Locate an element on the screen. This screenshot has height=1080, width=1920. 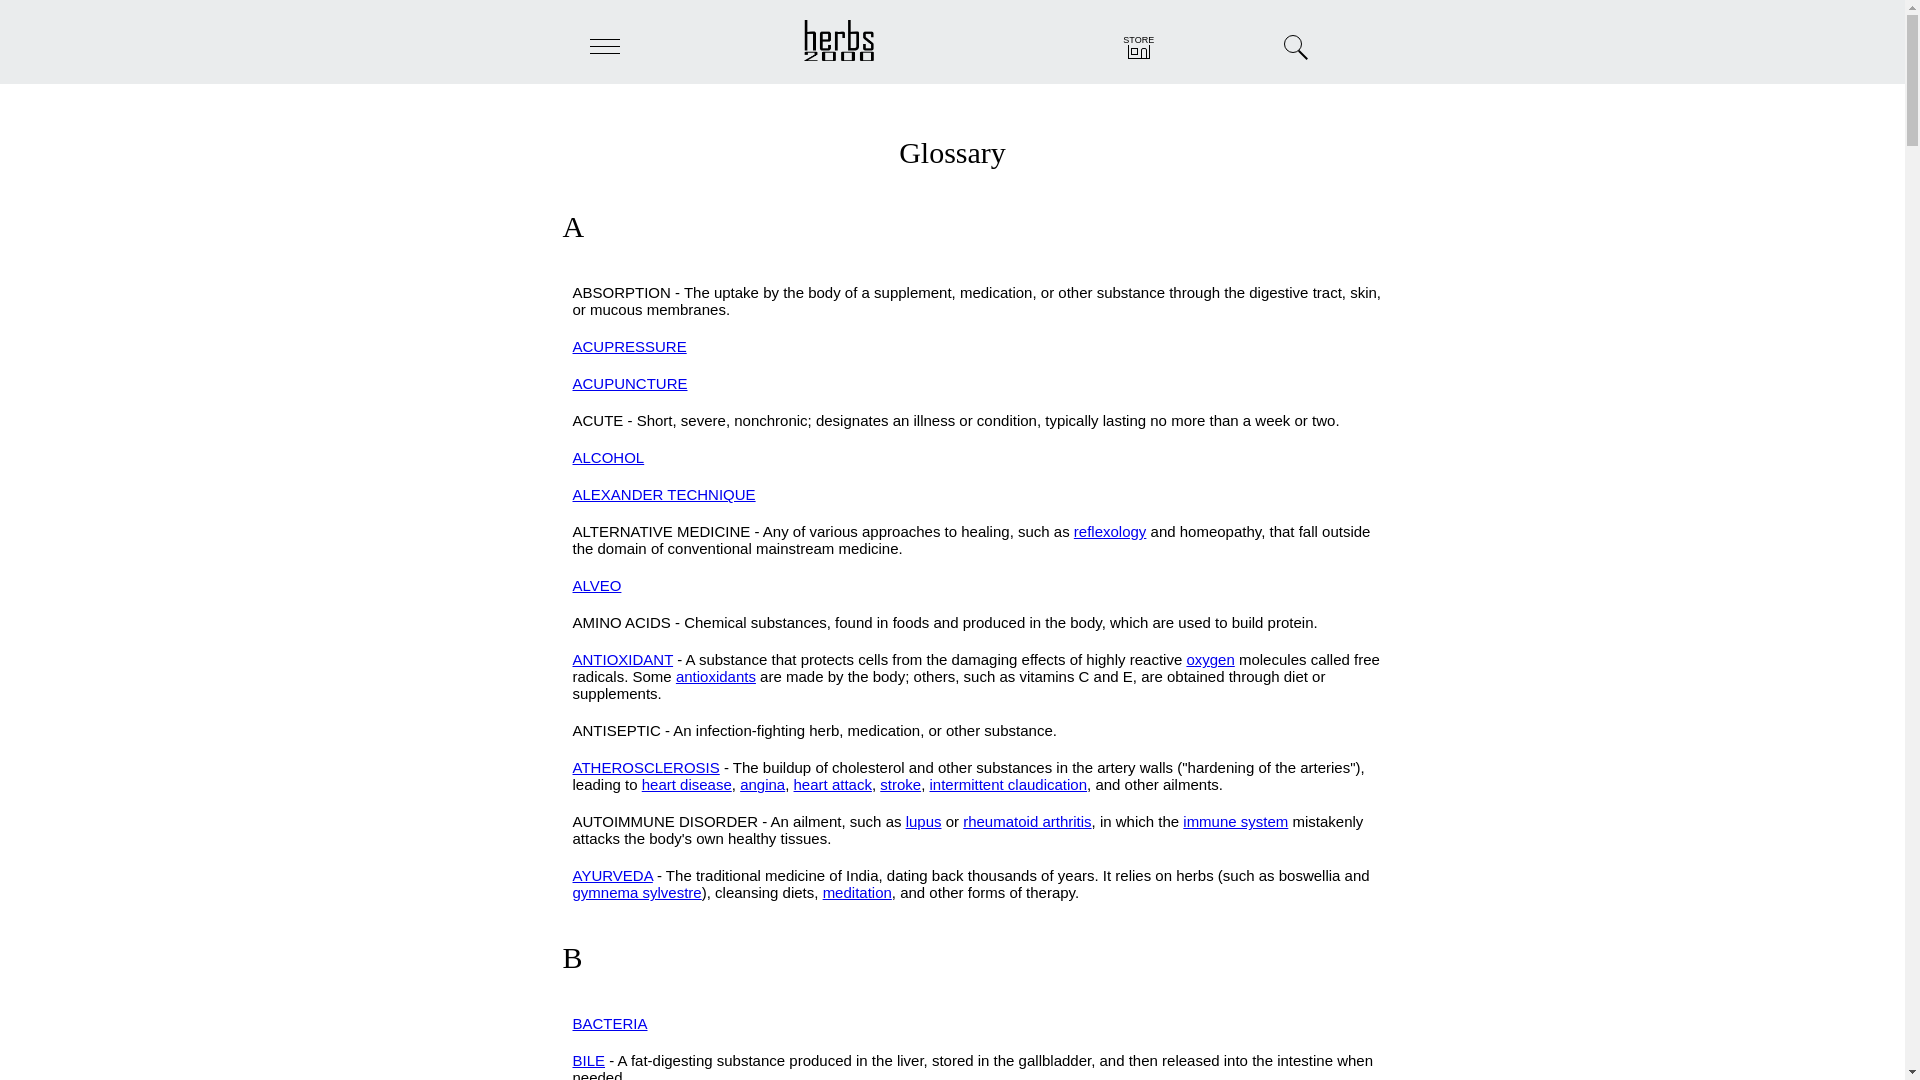
ALVEO is located at coordinates (596, 585).